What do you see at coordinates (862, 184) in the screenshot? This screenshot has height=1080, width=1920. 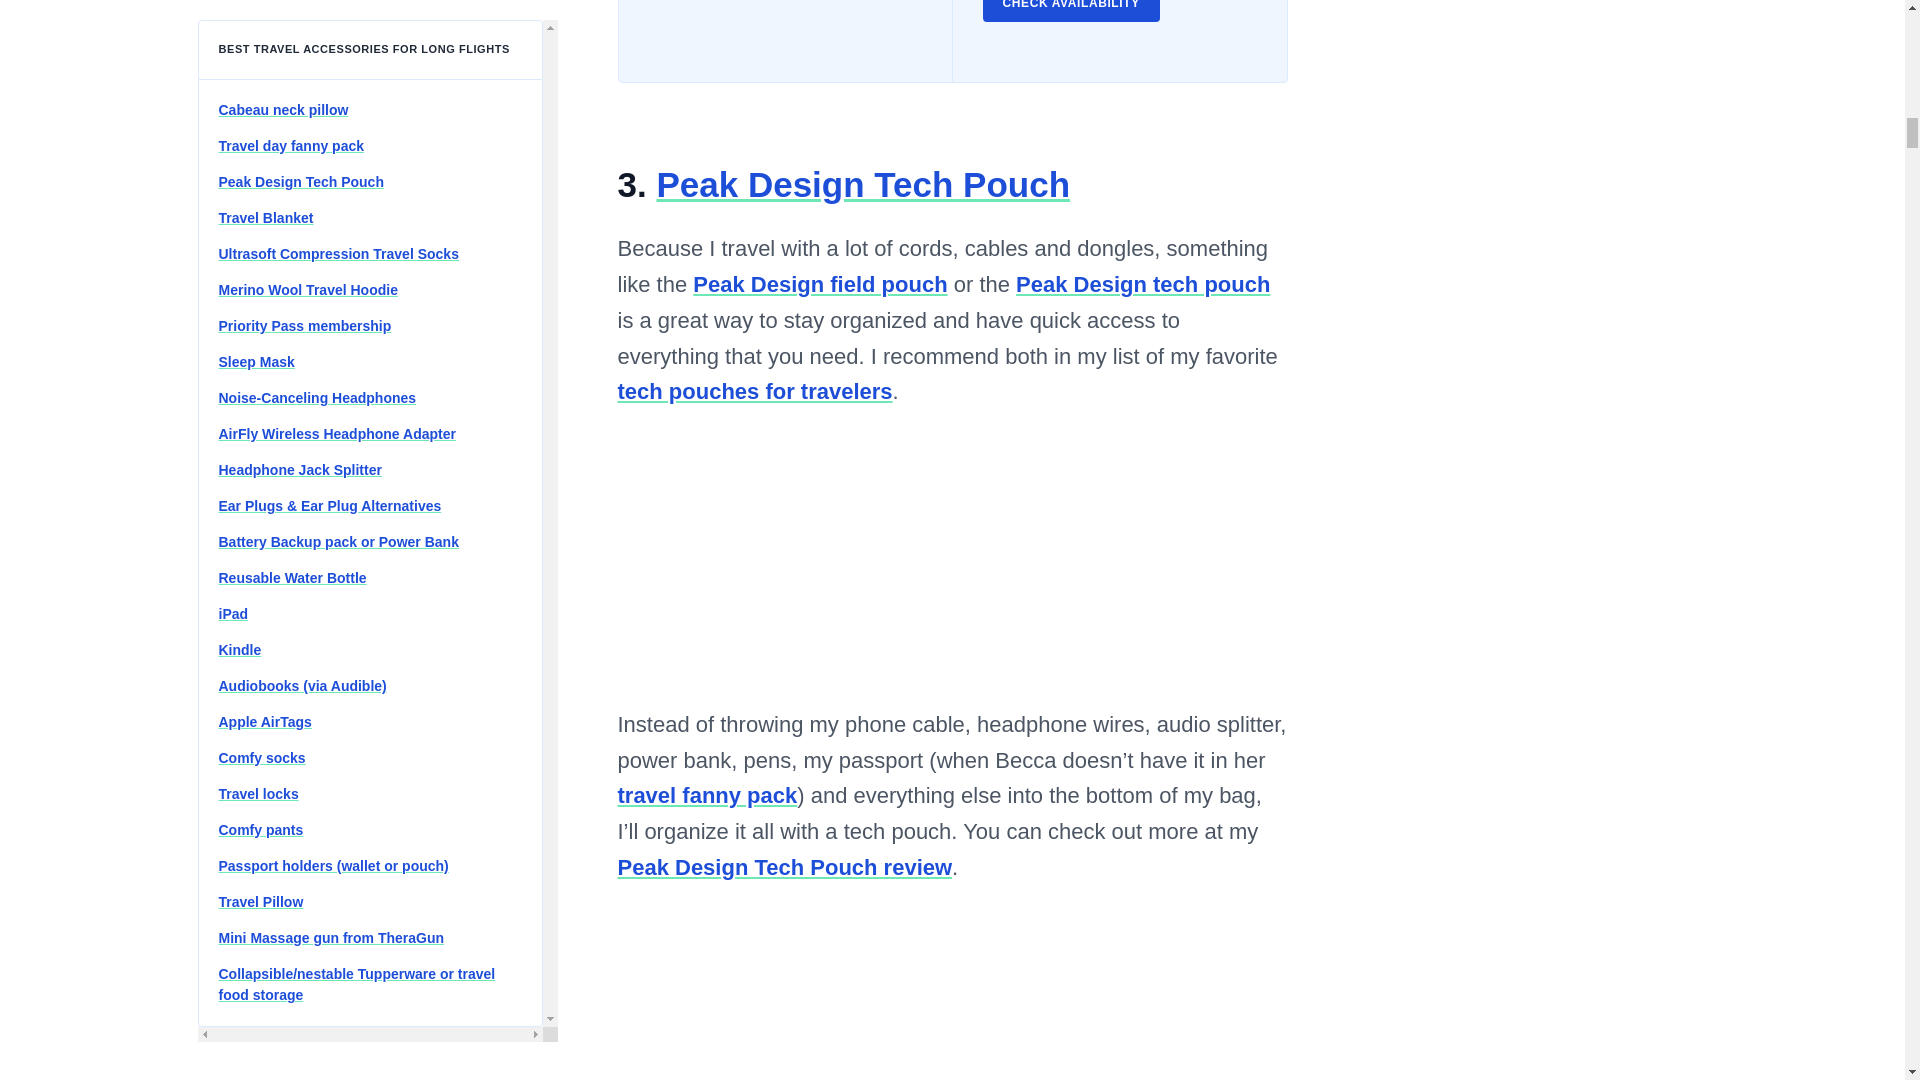 I see `Affiliate Link` at bounding box center [862, 184].